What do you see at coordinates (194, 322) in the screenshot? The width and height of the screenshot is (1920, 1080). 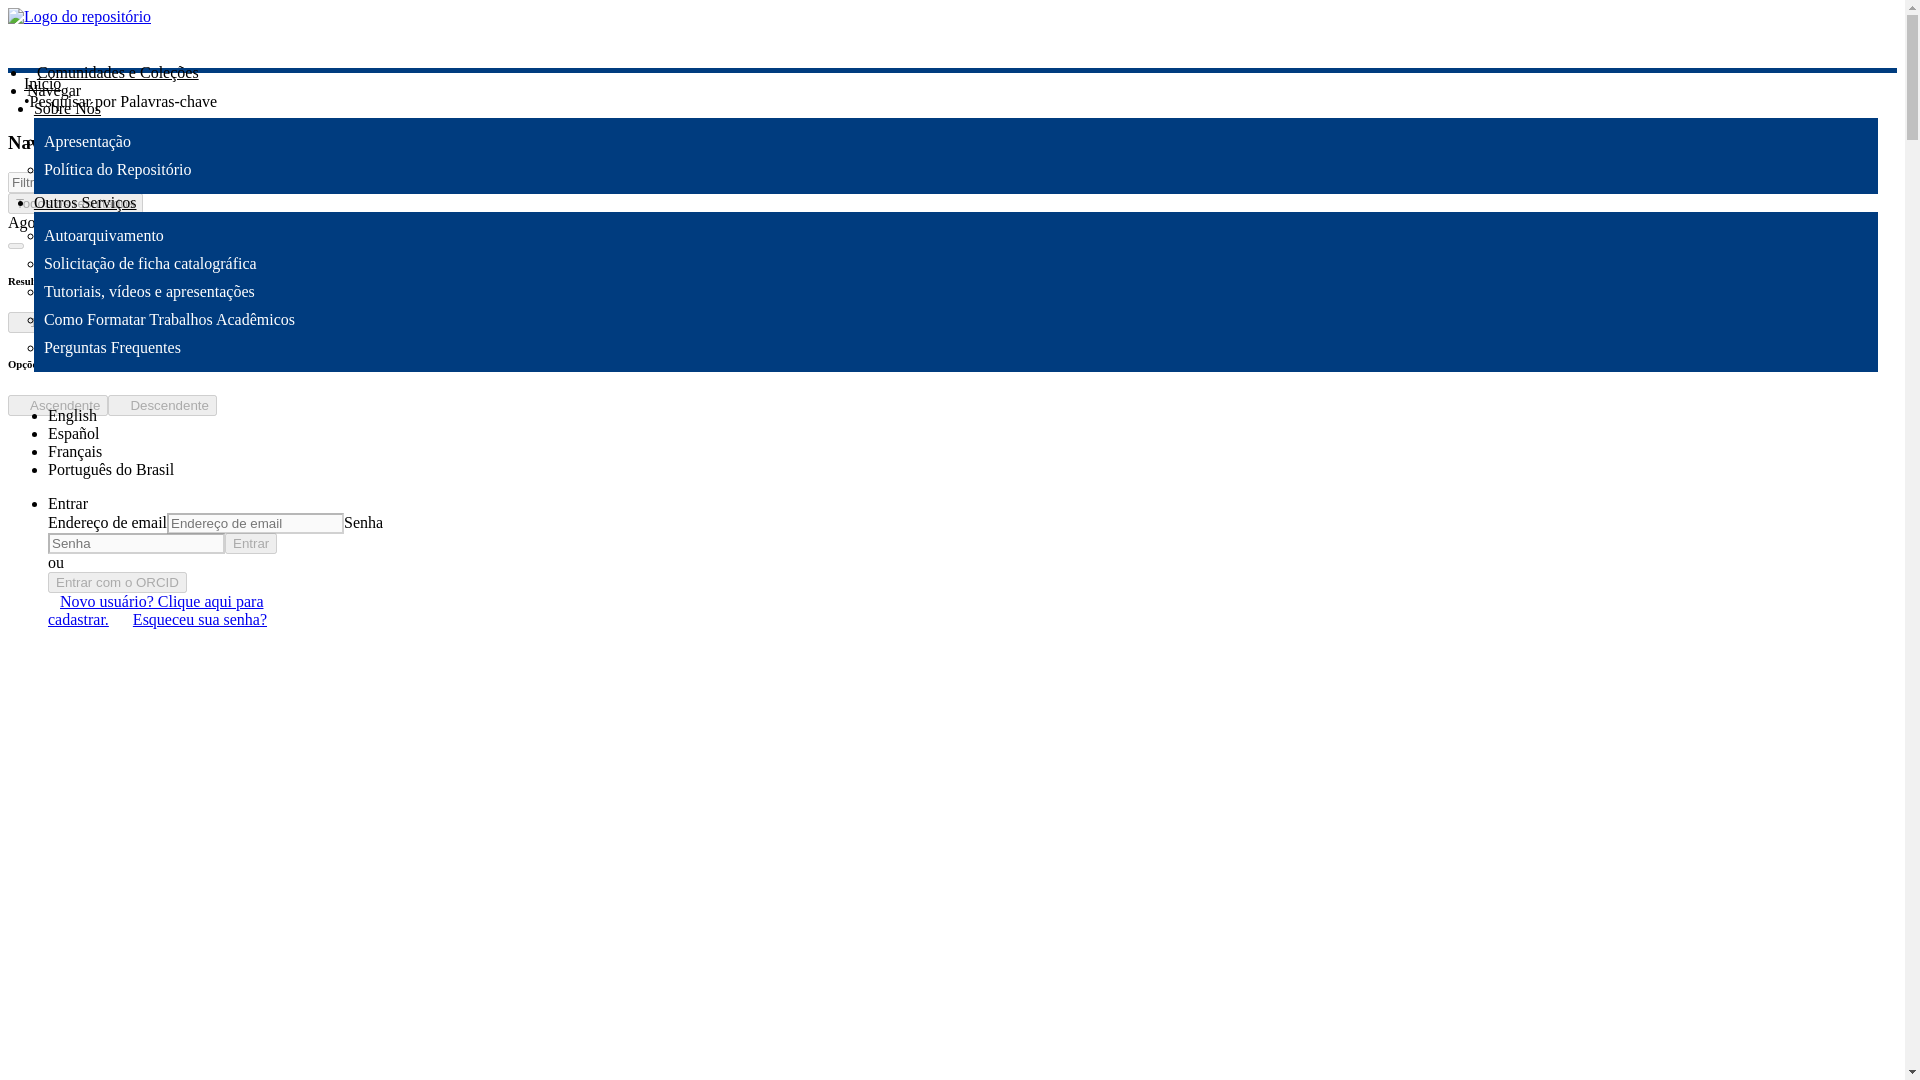 I see `40` at bounding box center [194, 322].